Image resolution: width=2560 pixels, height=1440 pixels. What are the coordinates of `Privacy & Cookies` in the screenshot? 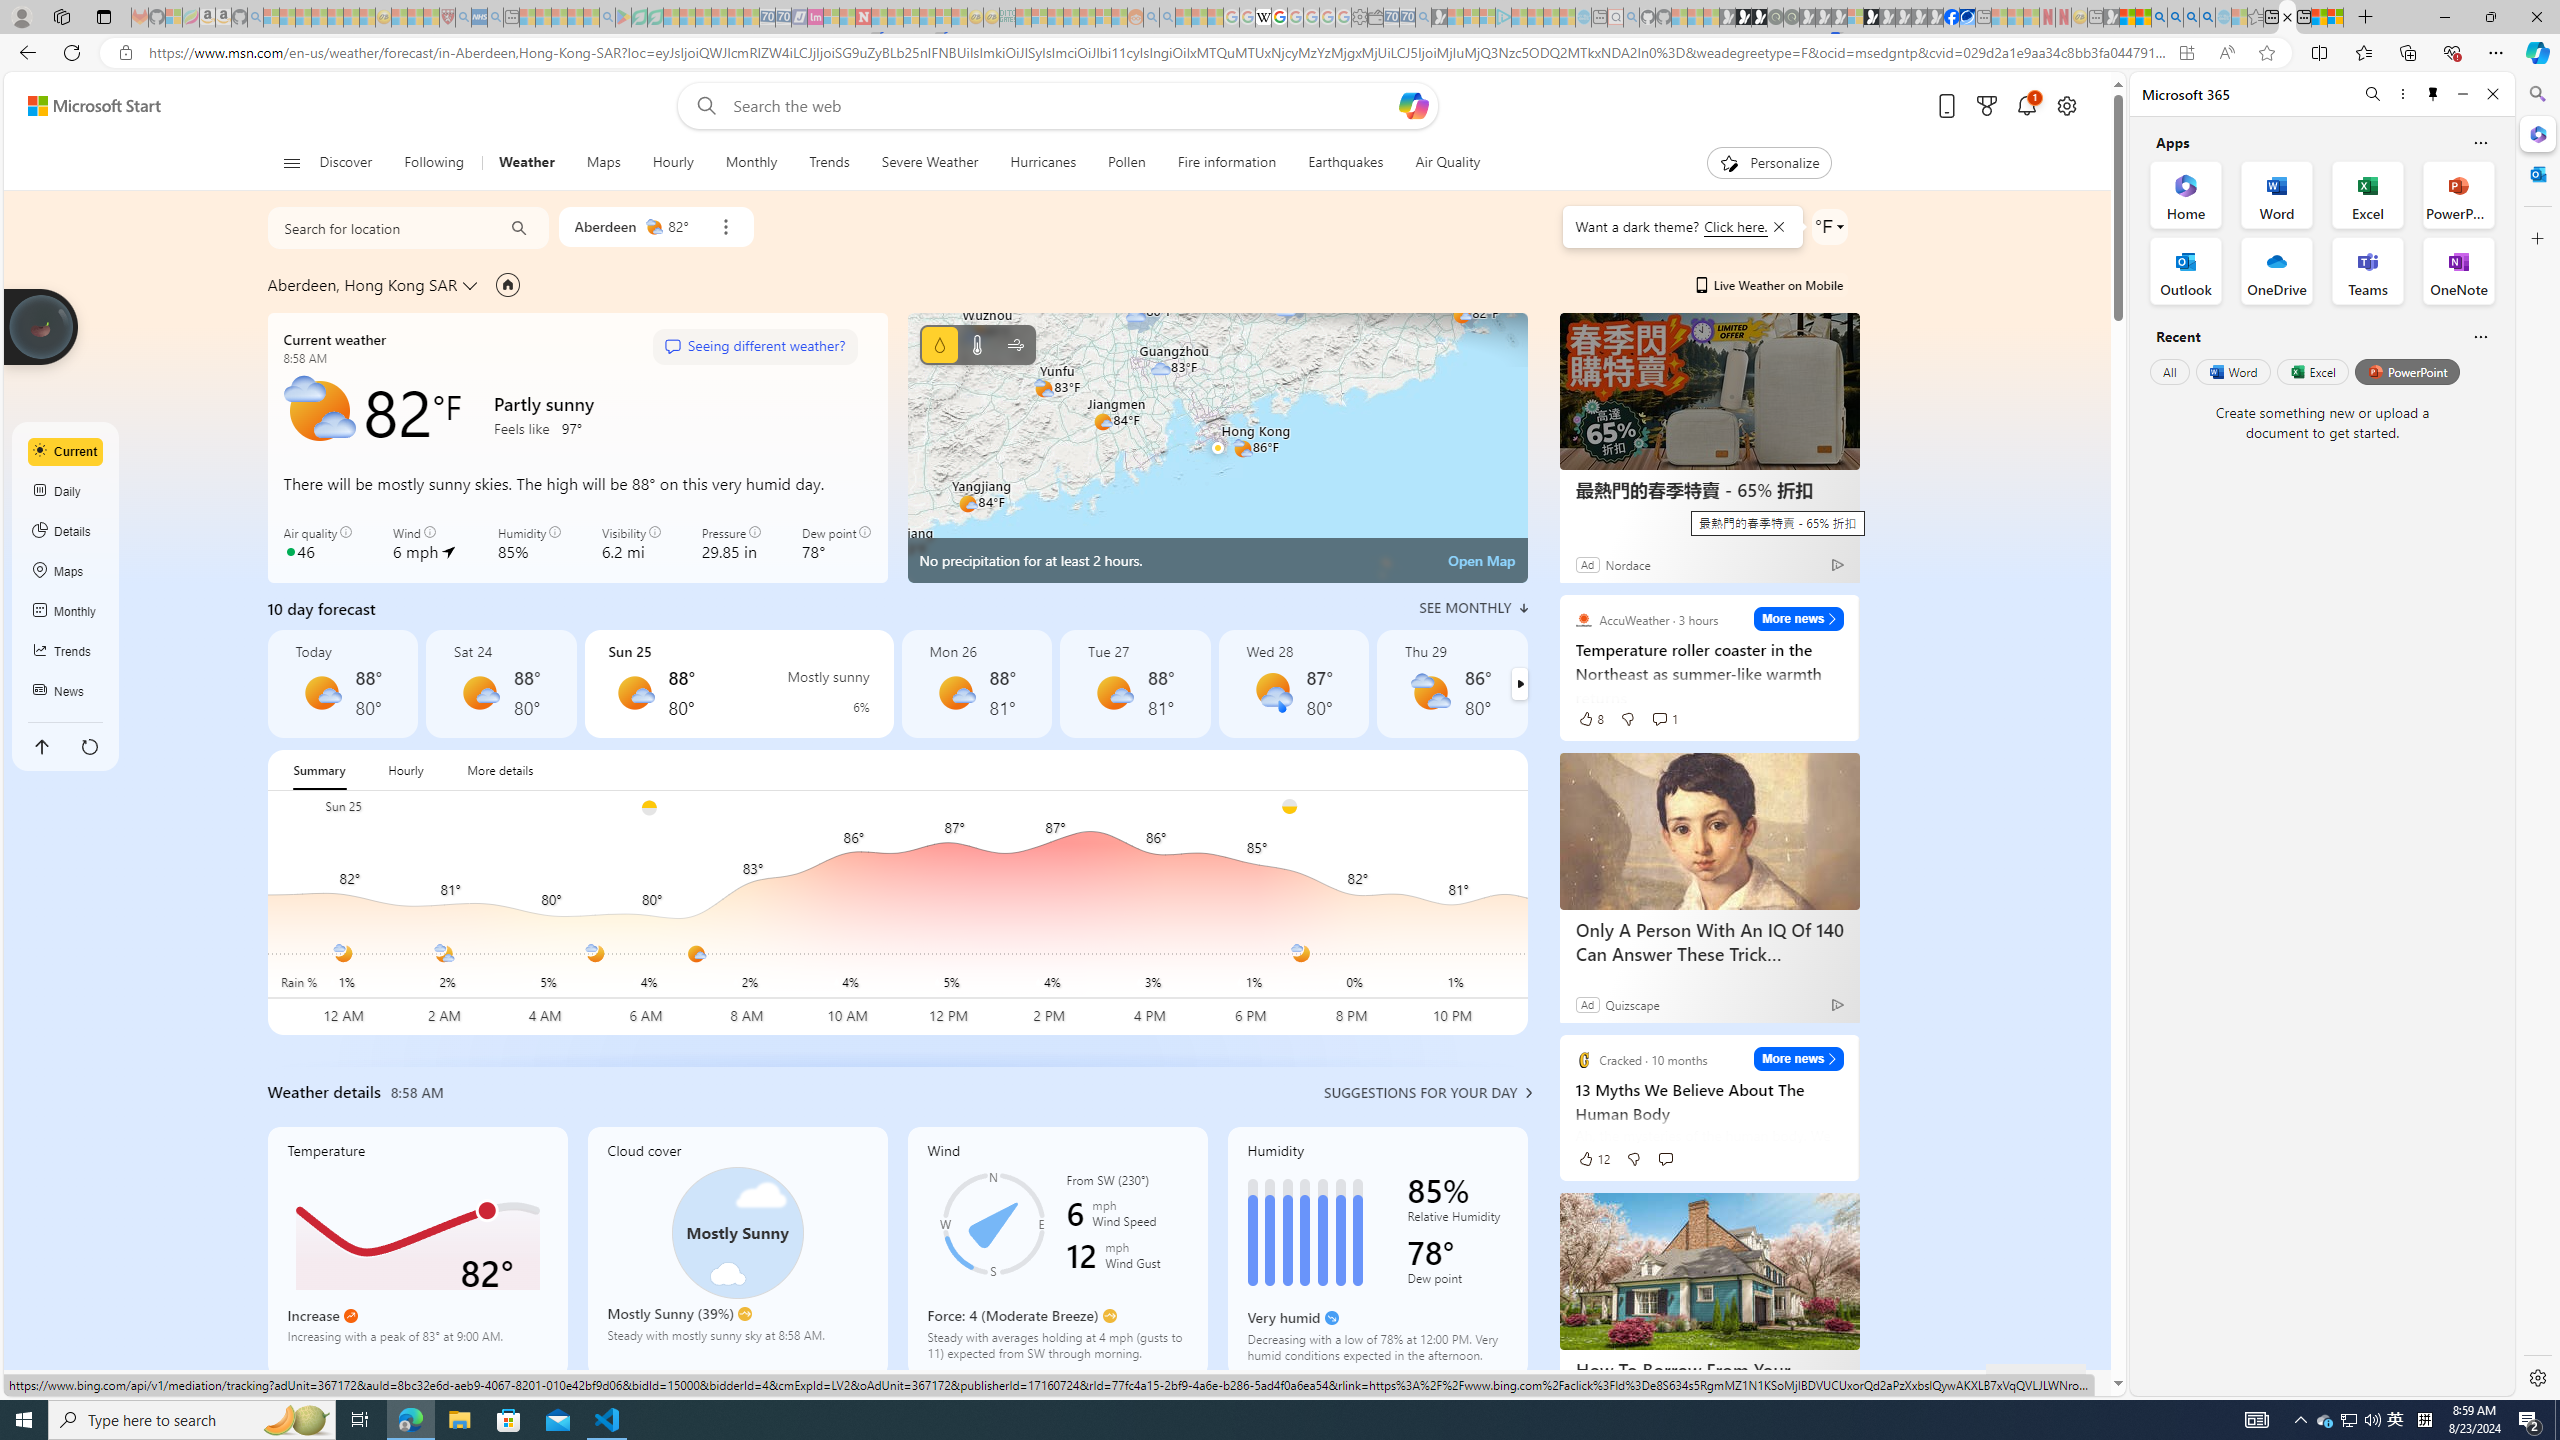 It's located at (1610, 1382).